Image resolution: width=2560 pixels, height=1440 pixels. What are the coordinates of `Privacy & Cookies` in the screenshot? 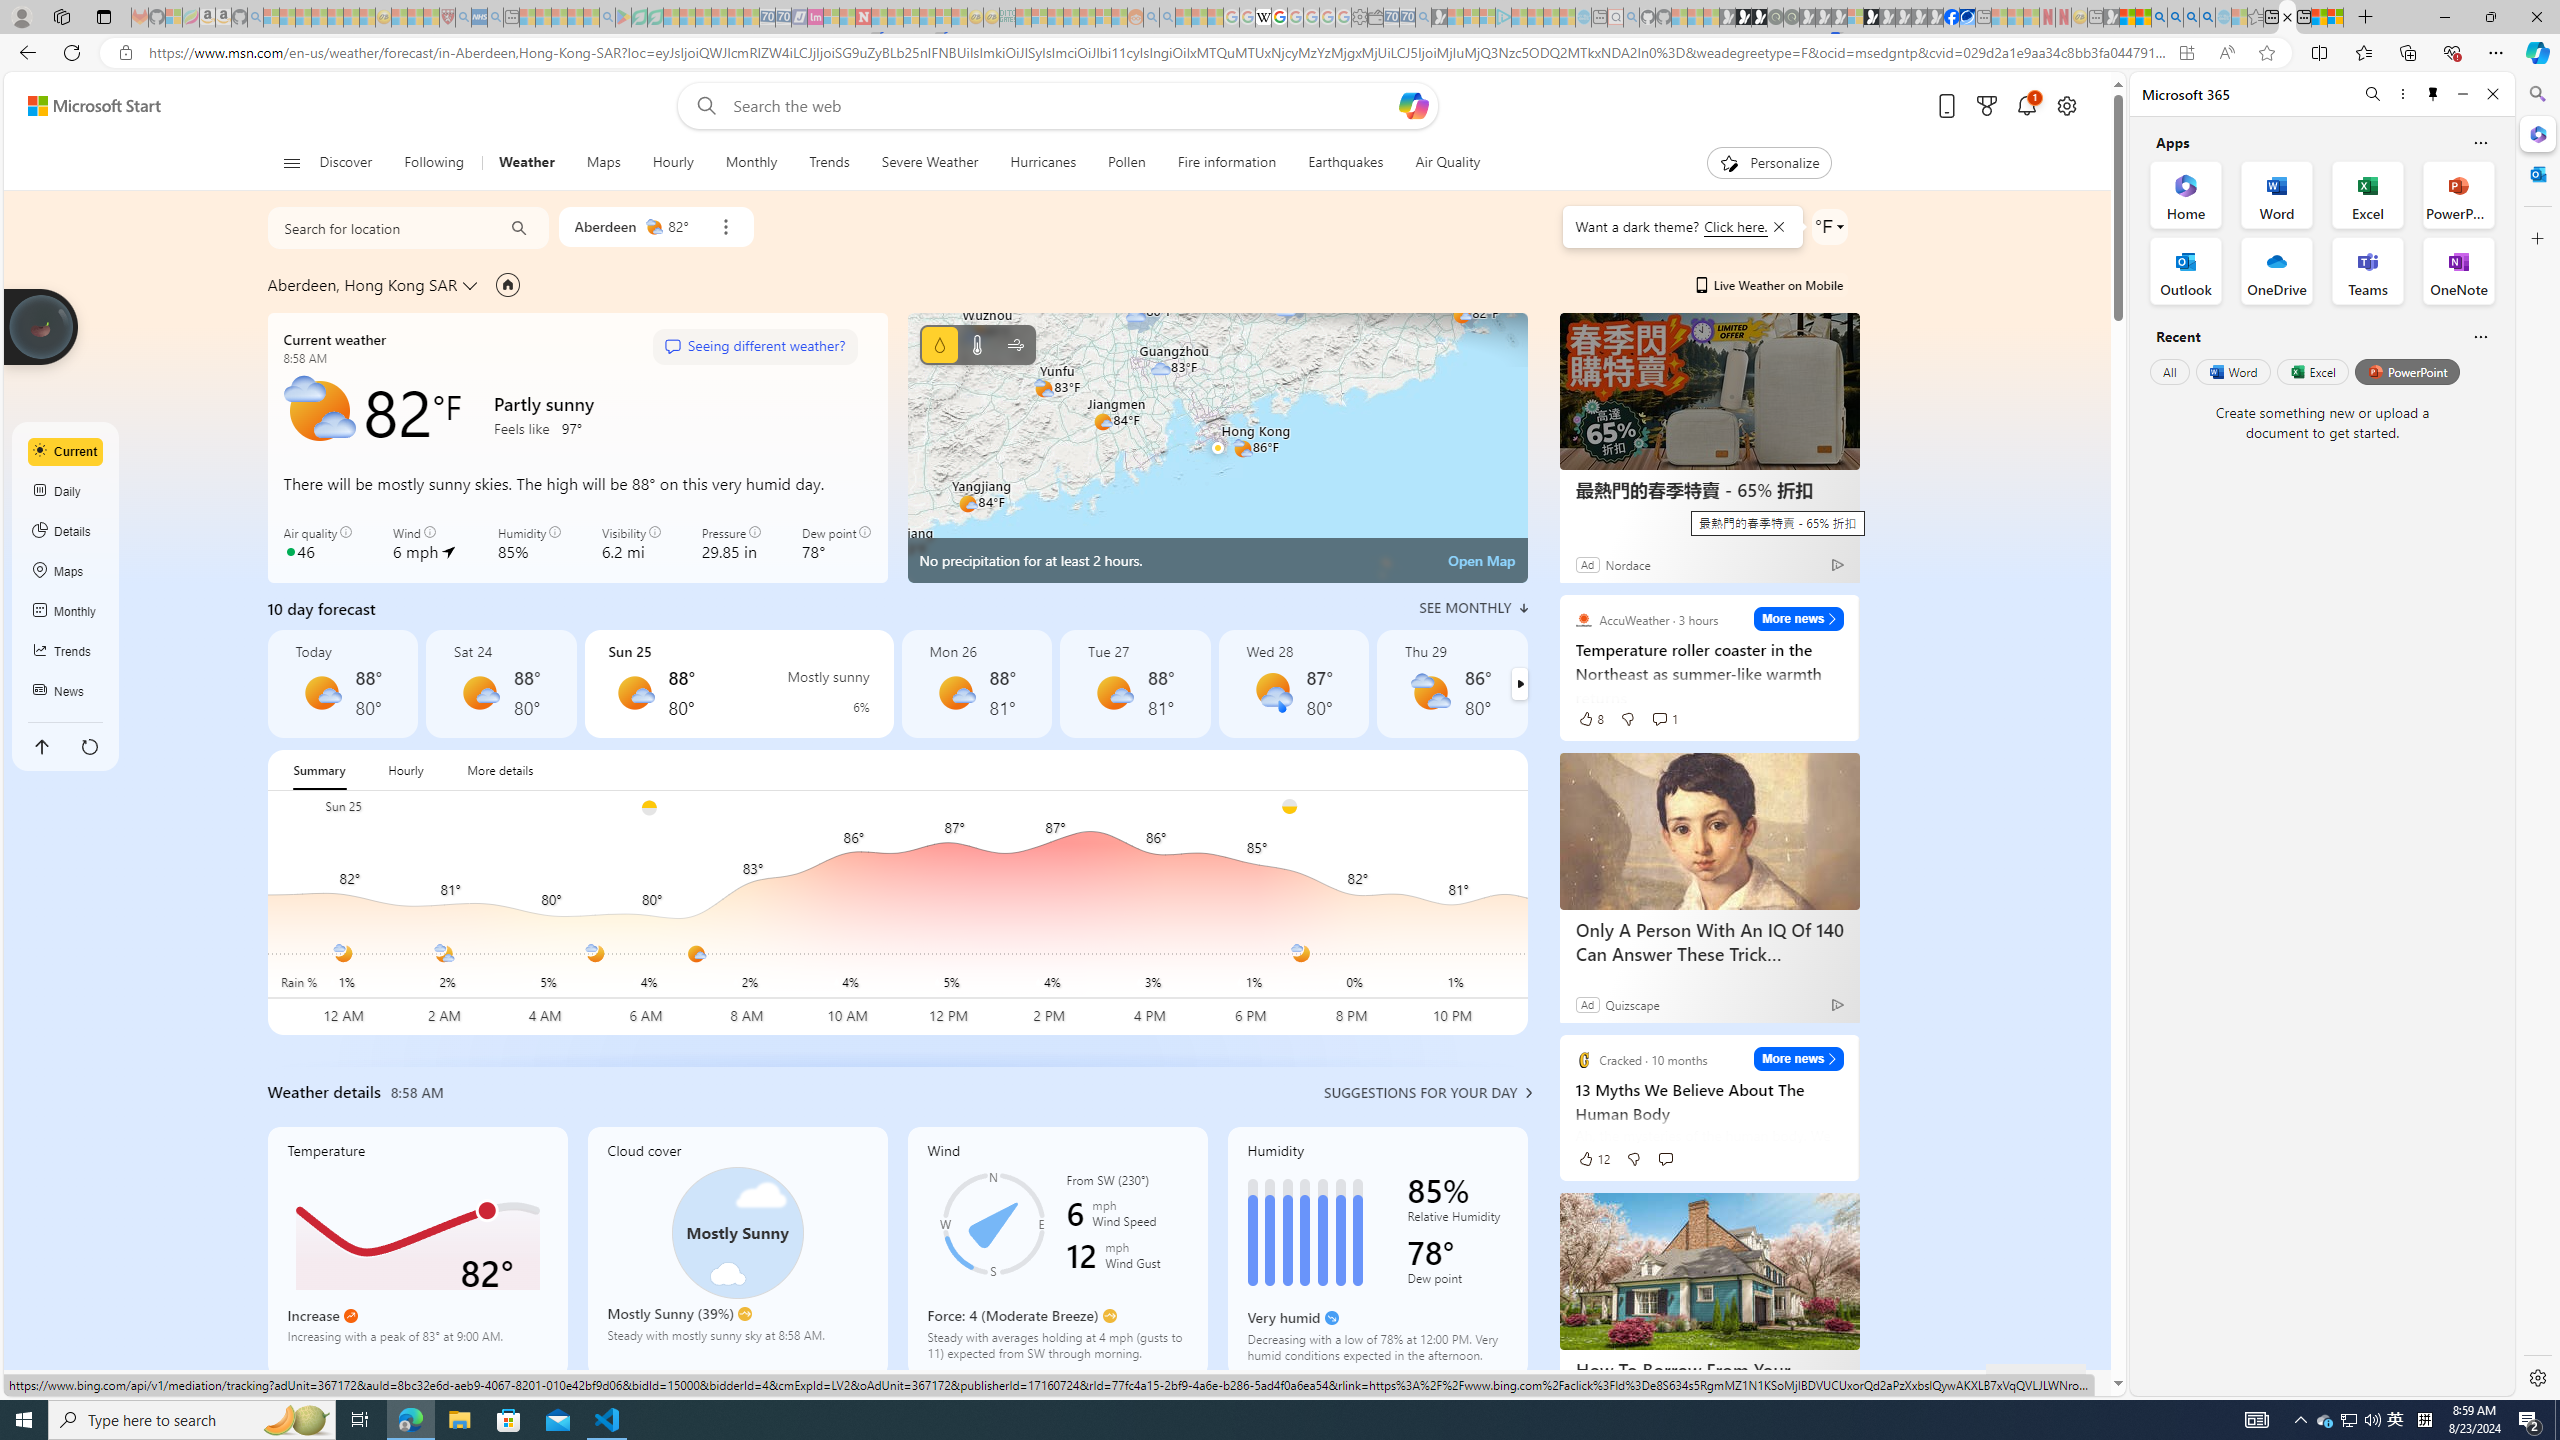 It's located at (1610, 1382).